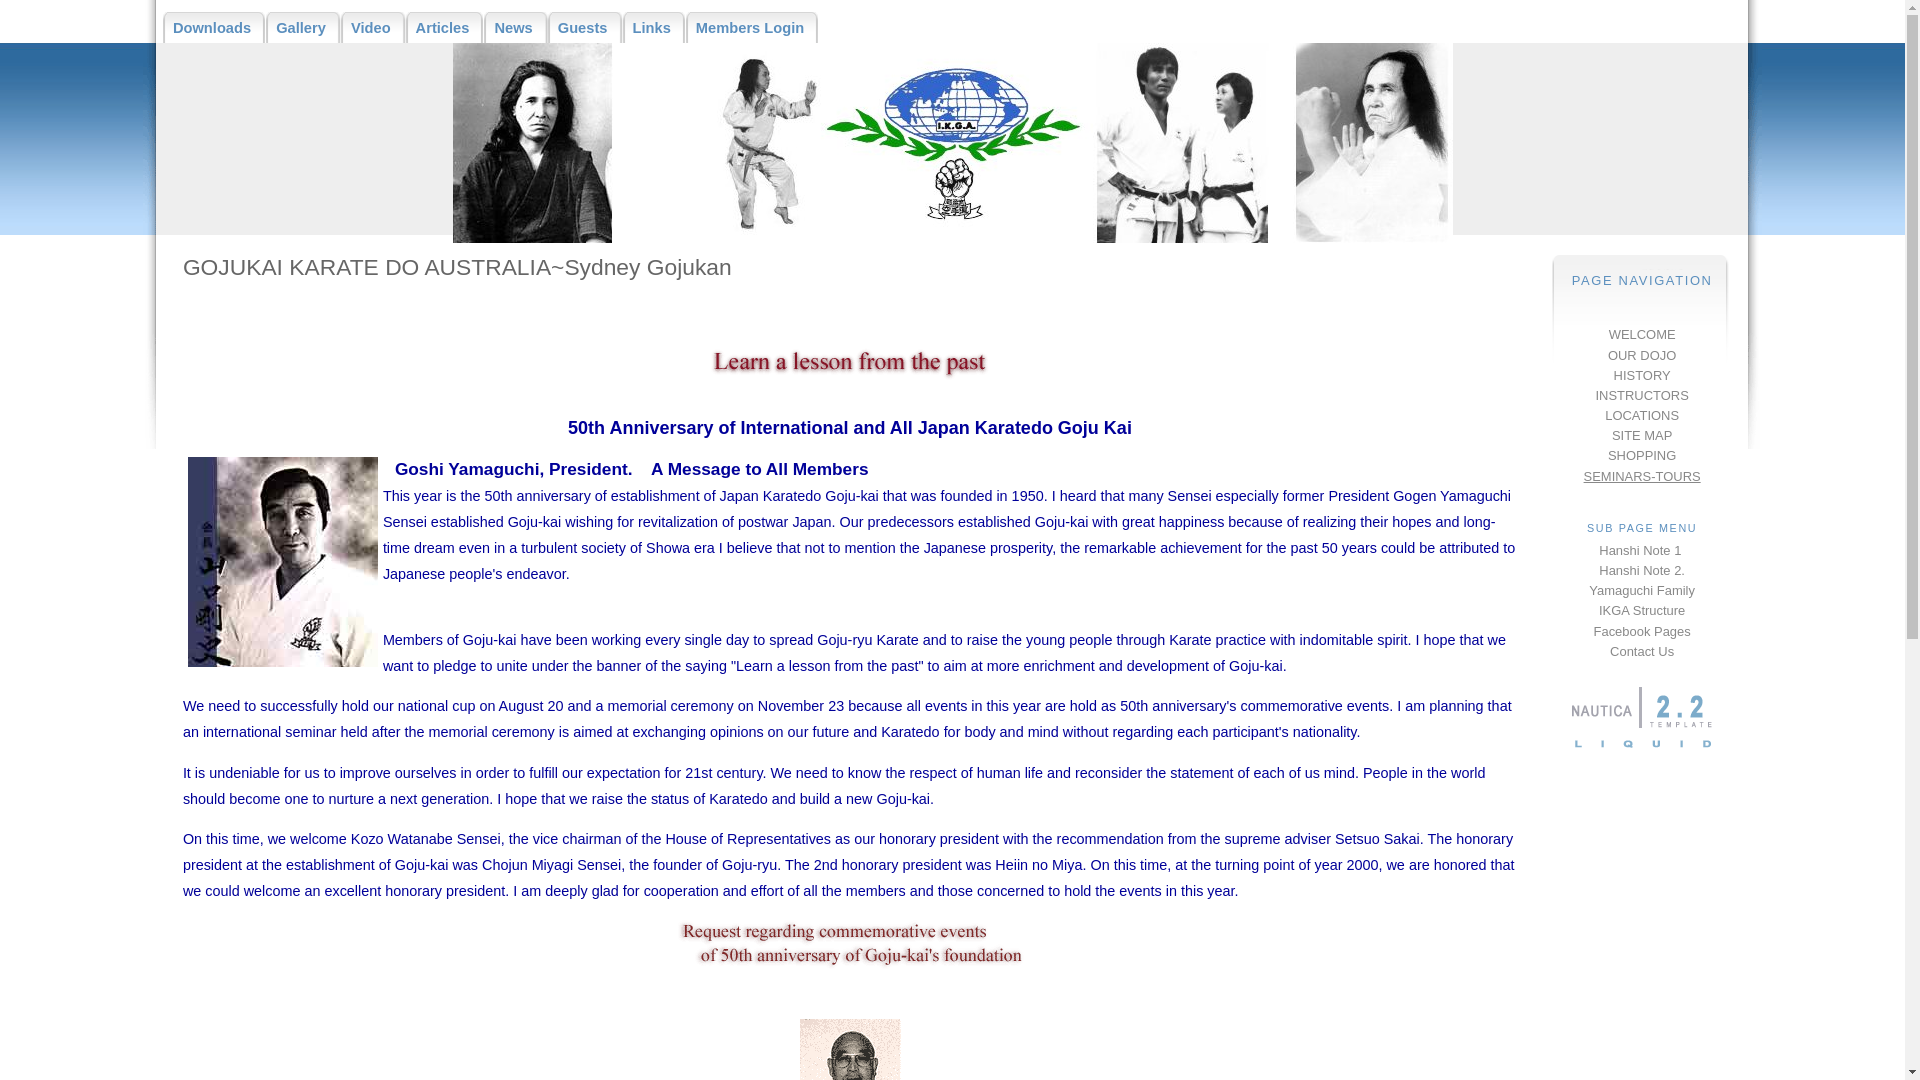 Image resolution: width=1920 pixels, height=1080 pixels. Describe the element at coordinates (516, 28) in the screenshot. I see `News` at that location.